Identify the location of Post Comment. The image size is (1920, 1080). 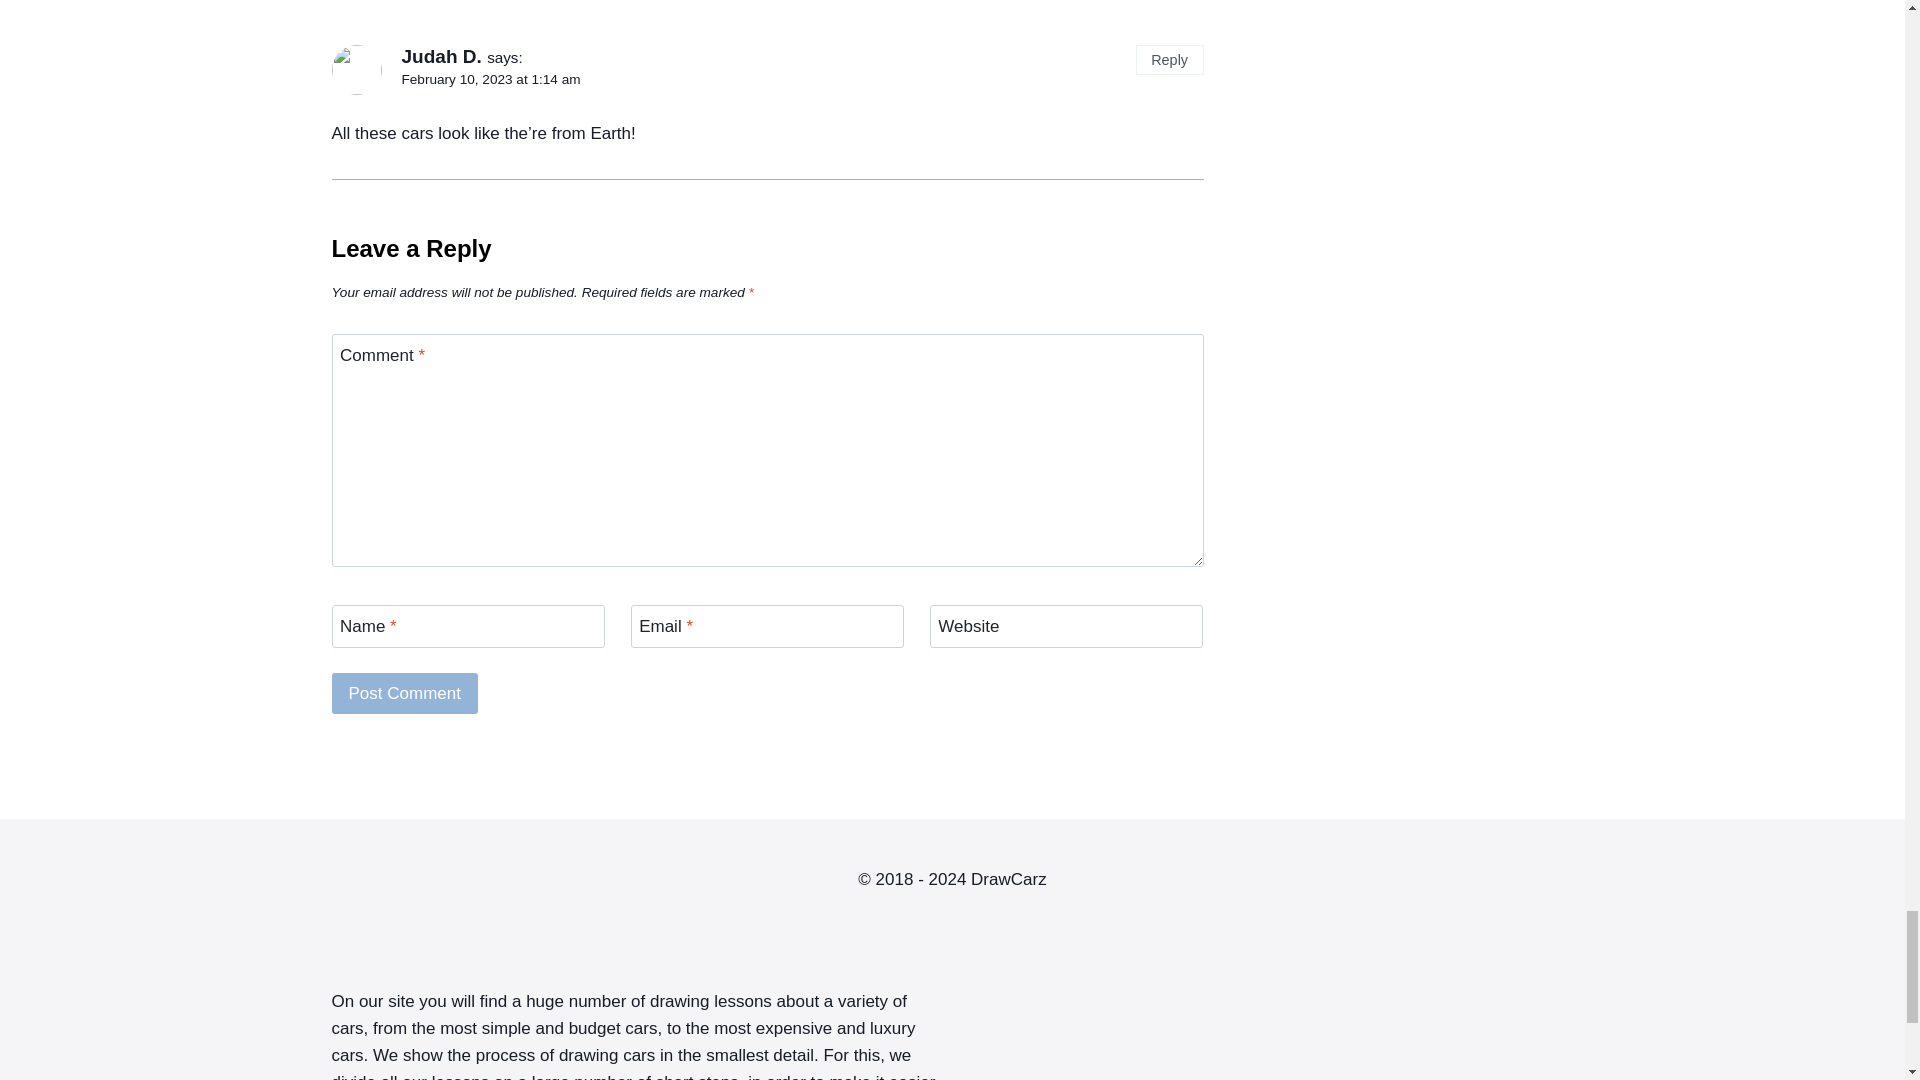
(405, 692).